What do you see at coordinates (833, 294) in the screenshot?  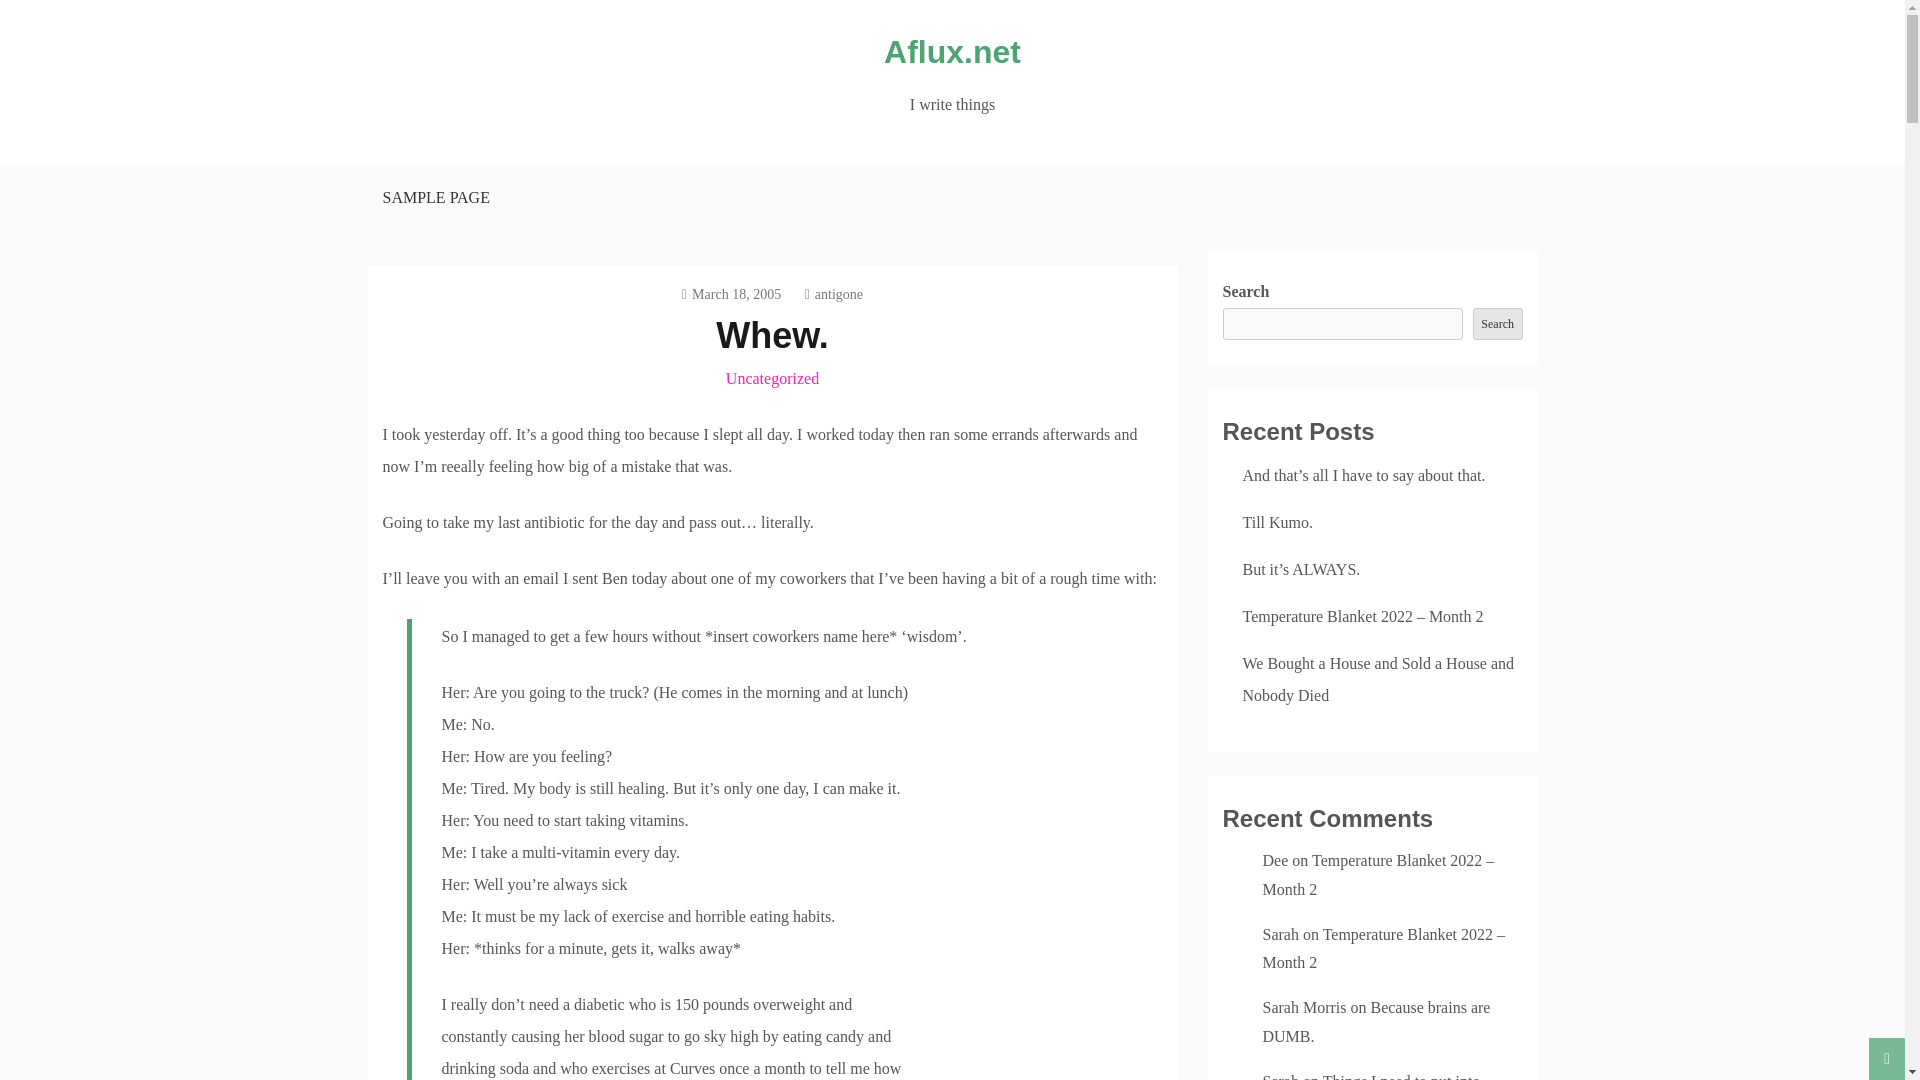 I see `antigone` at bounding box center [833, 294].